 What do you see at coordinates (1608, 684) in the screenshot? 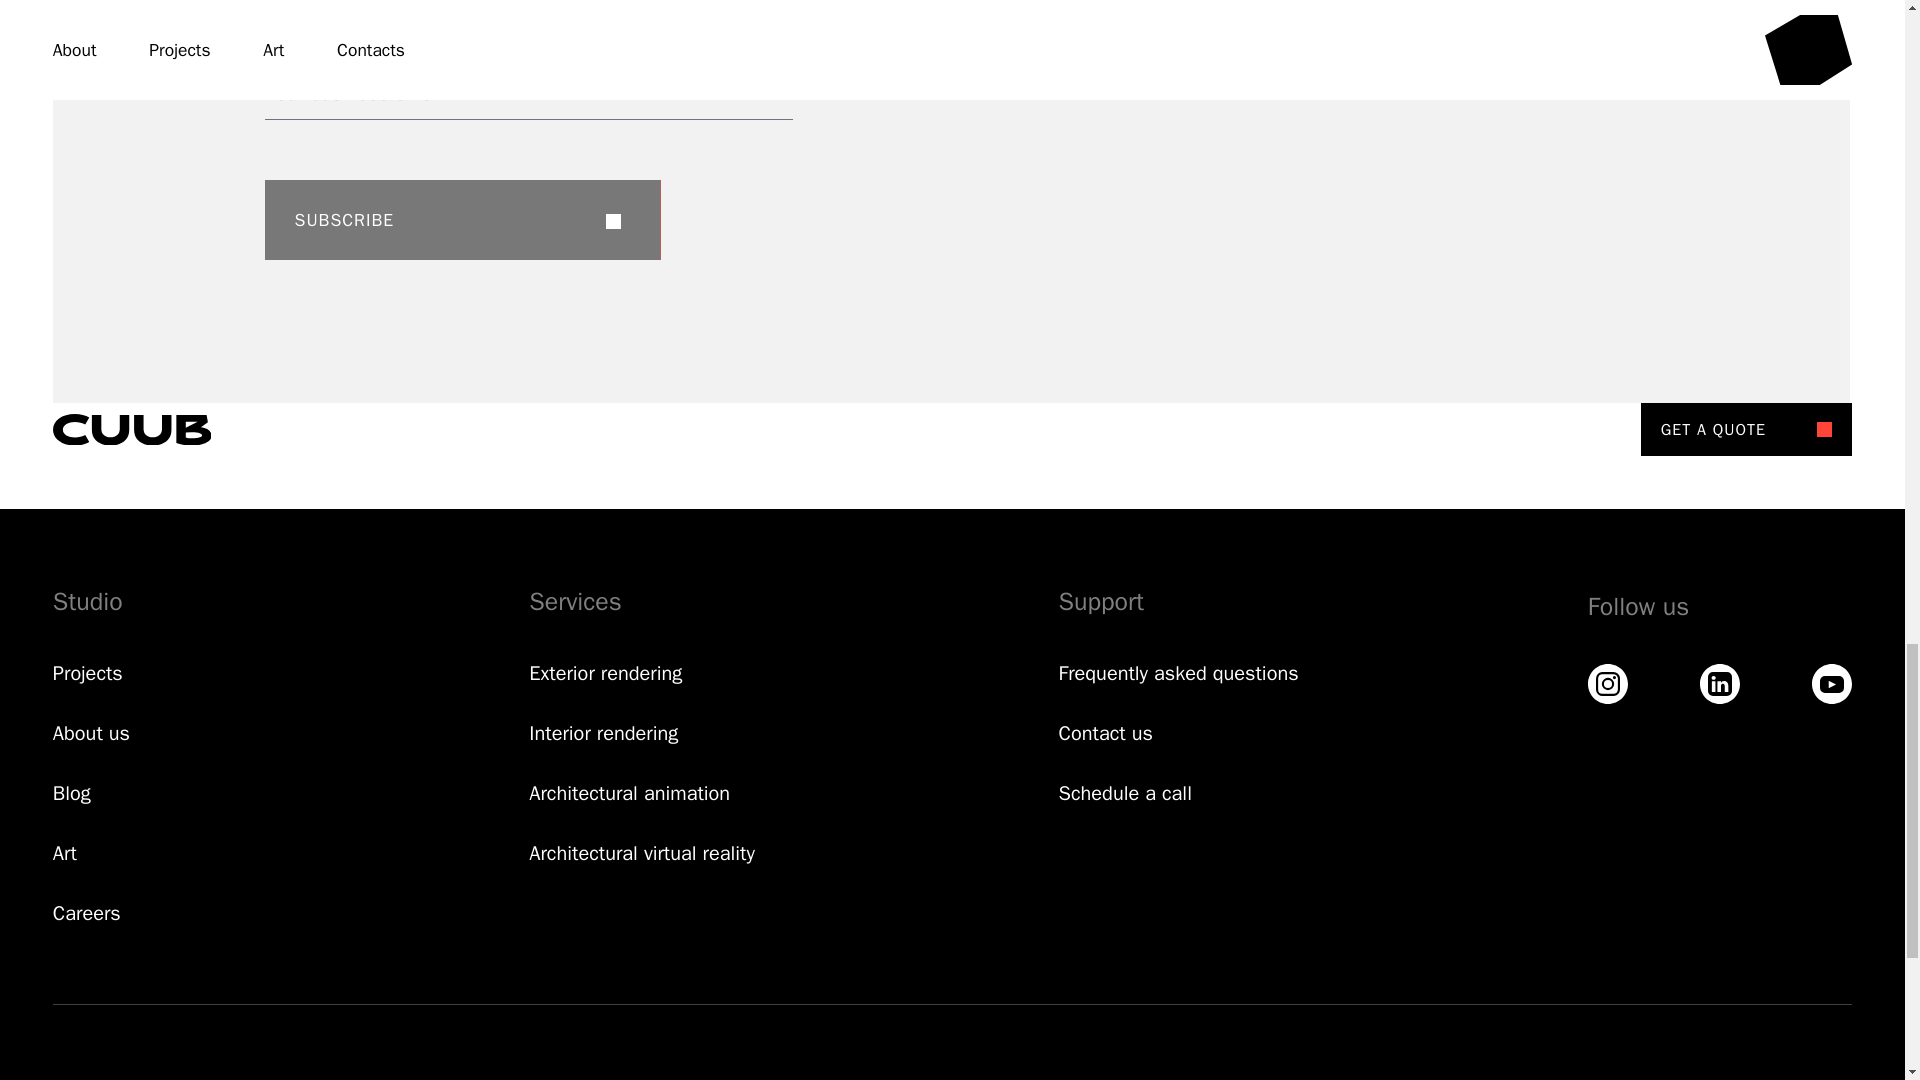
I see `Instagram` at bounding box center [1608, 684].